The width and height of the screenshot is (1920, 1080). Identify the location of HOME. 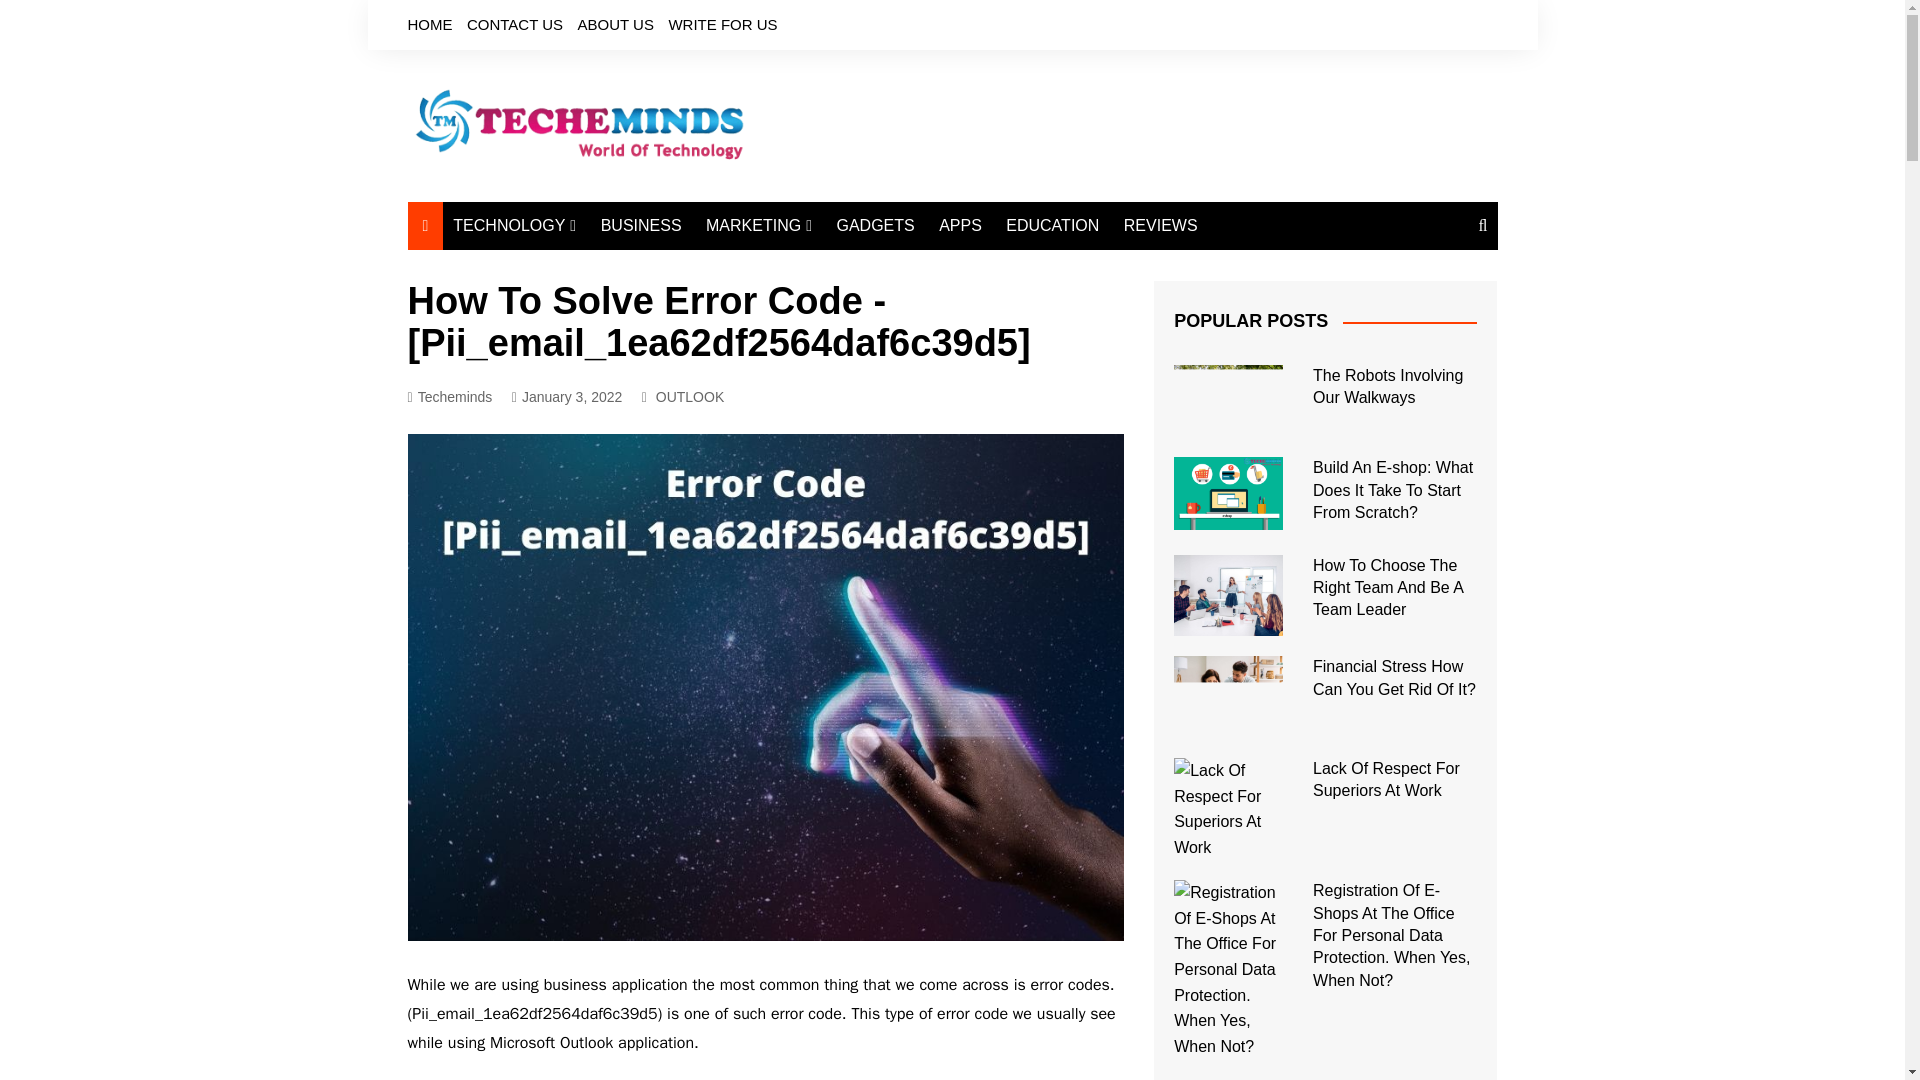
(430, 24).